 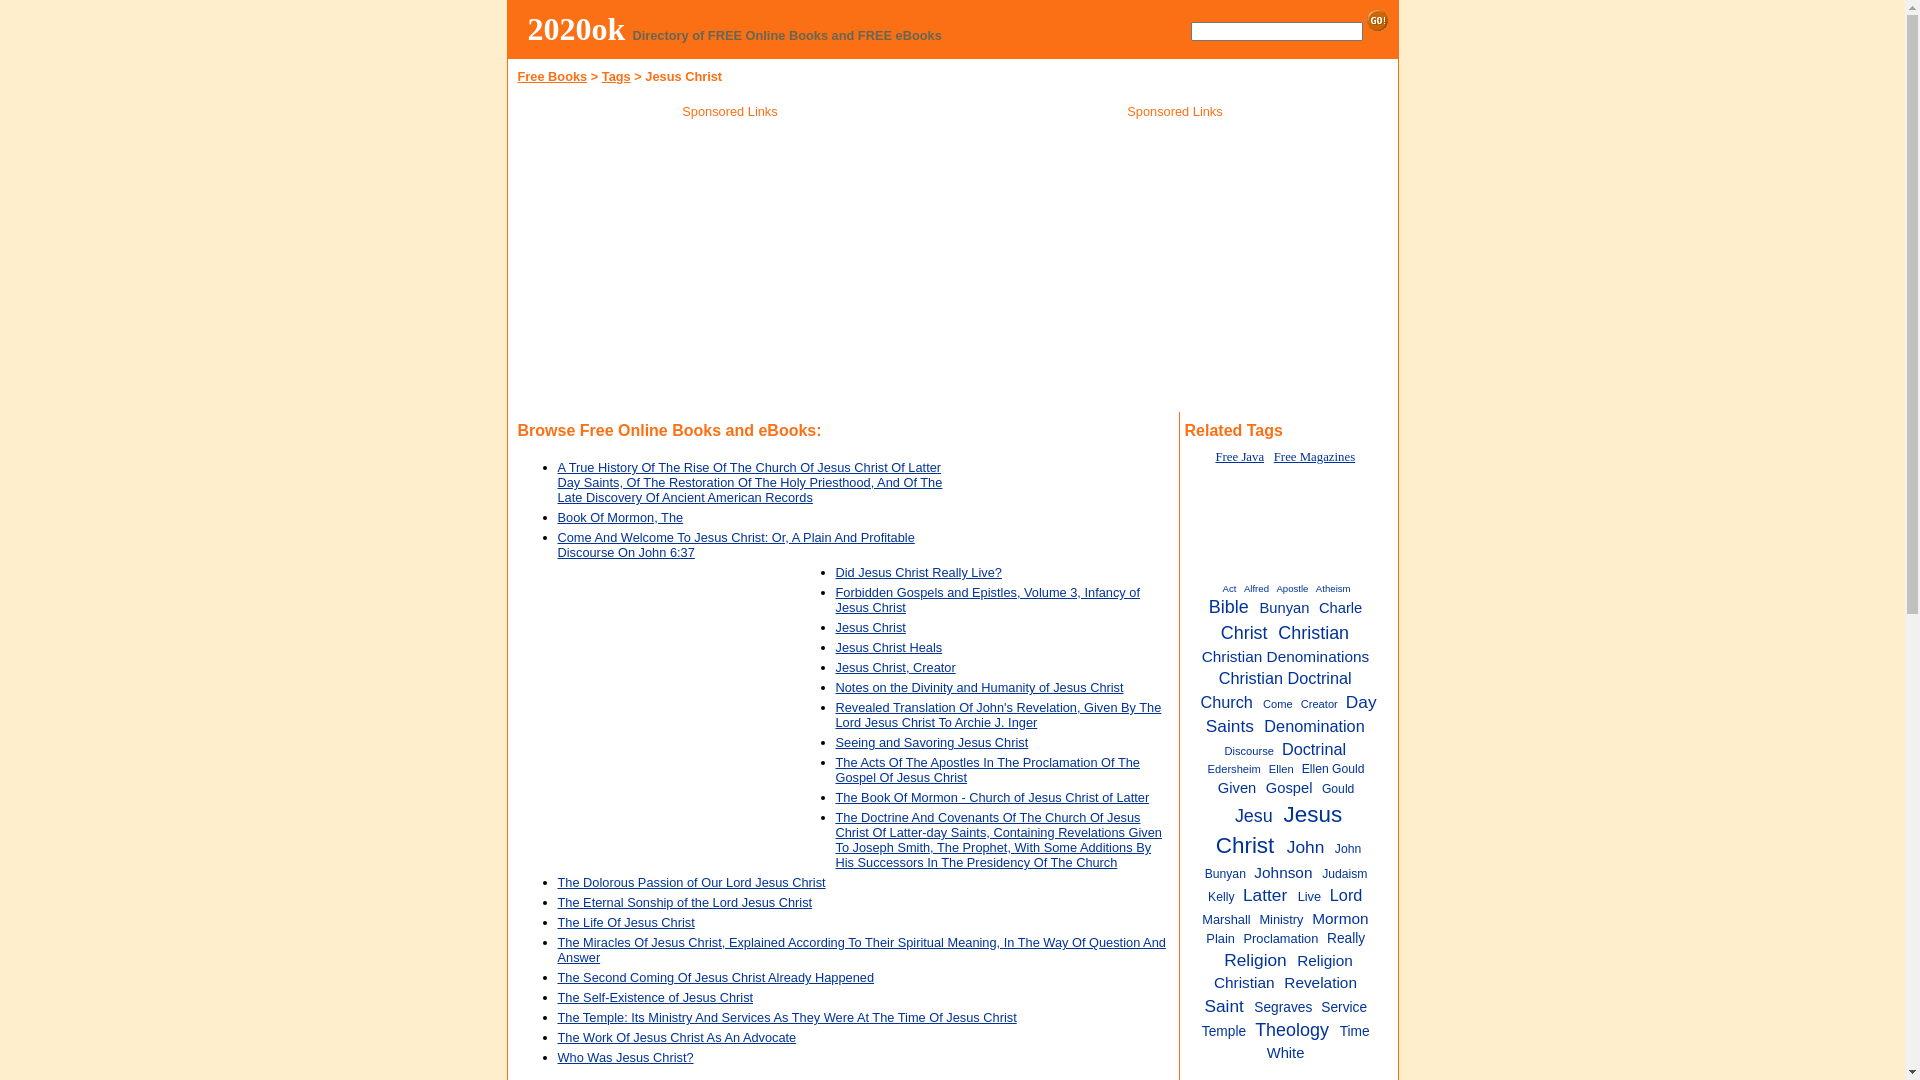 What do you see at coordinates (678, 1038) in the screenshot?
I see `The Work Of Jesus Christ As An Advocate` at bounding box center [678, 1038].